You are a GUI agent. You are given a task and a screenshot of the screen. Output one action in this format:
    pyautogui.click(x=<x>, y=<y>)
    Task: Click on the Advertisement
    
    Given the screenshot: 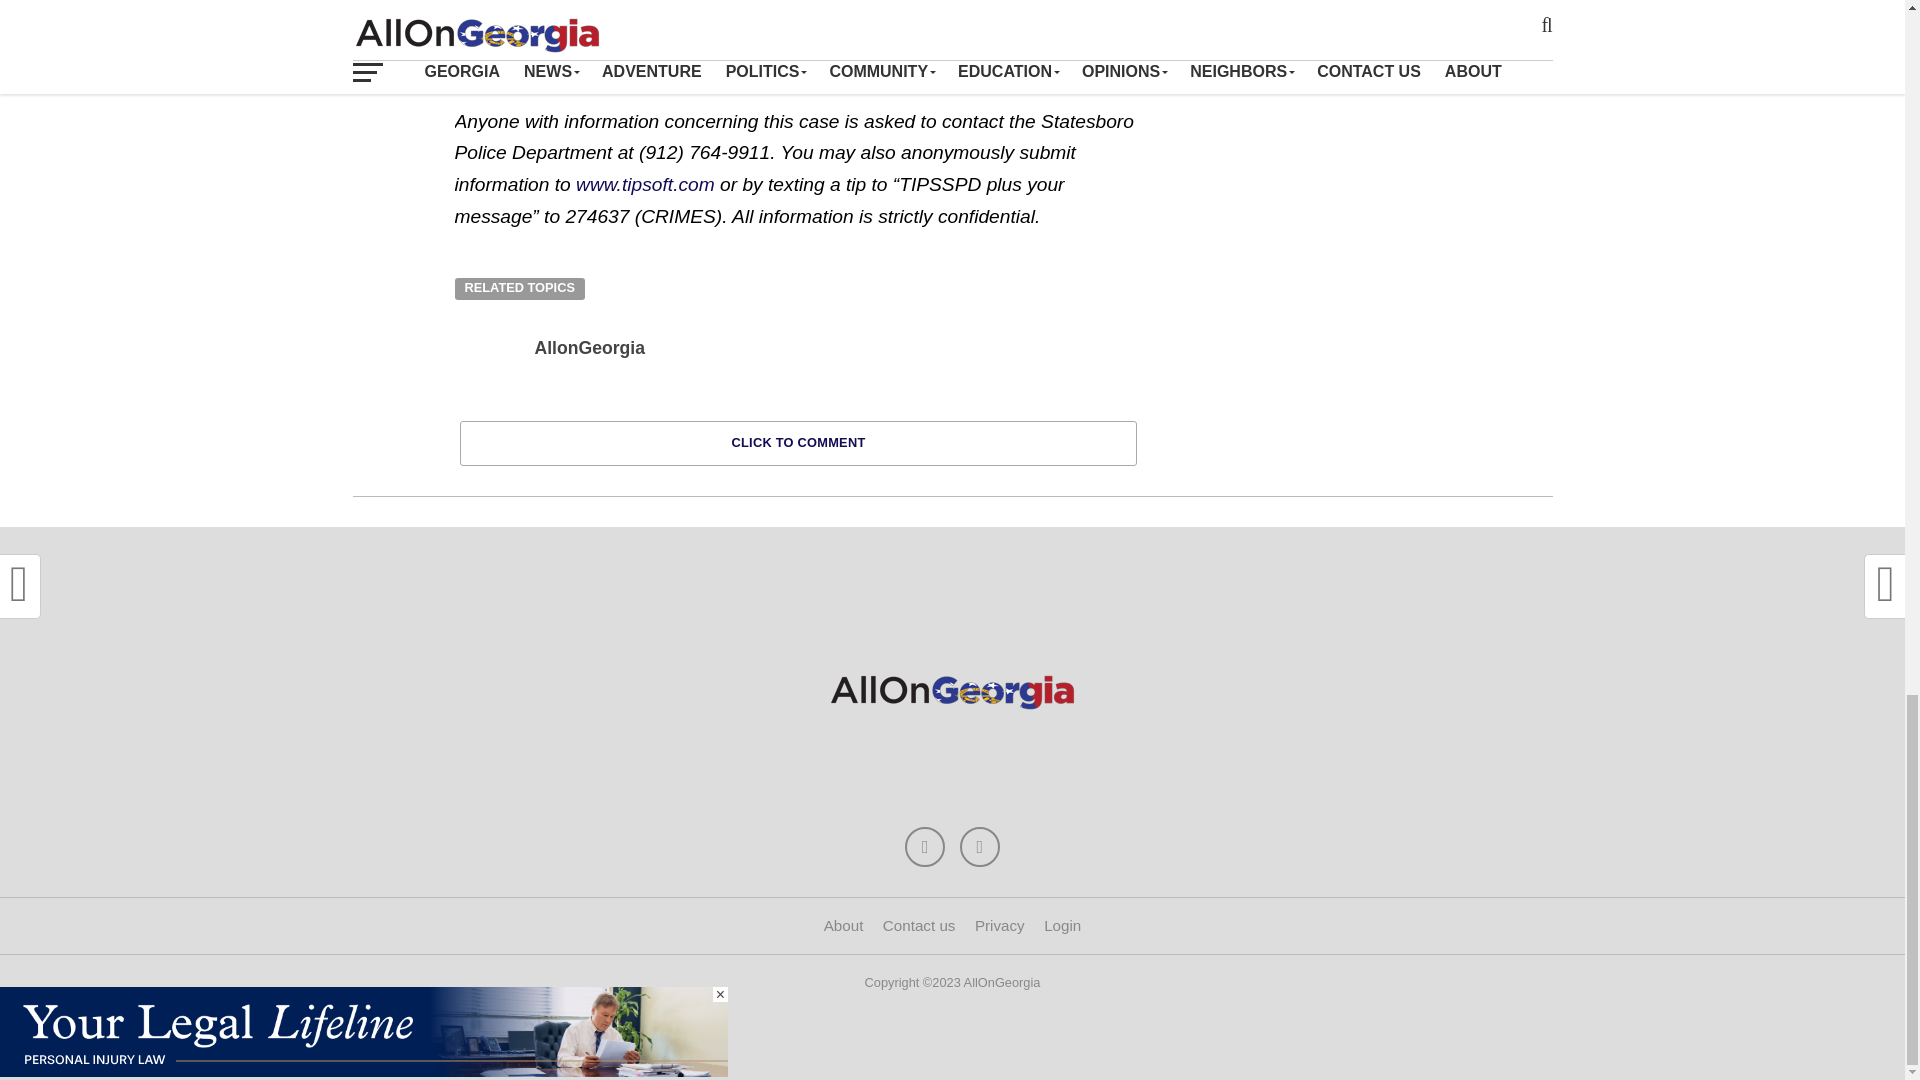 What is the action you would take?
    pyautogui.click(x=951, y=612)
    